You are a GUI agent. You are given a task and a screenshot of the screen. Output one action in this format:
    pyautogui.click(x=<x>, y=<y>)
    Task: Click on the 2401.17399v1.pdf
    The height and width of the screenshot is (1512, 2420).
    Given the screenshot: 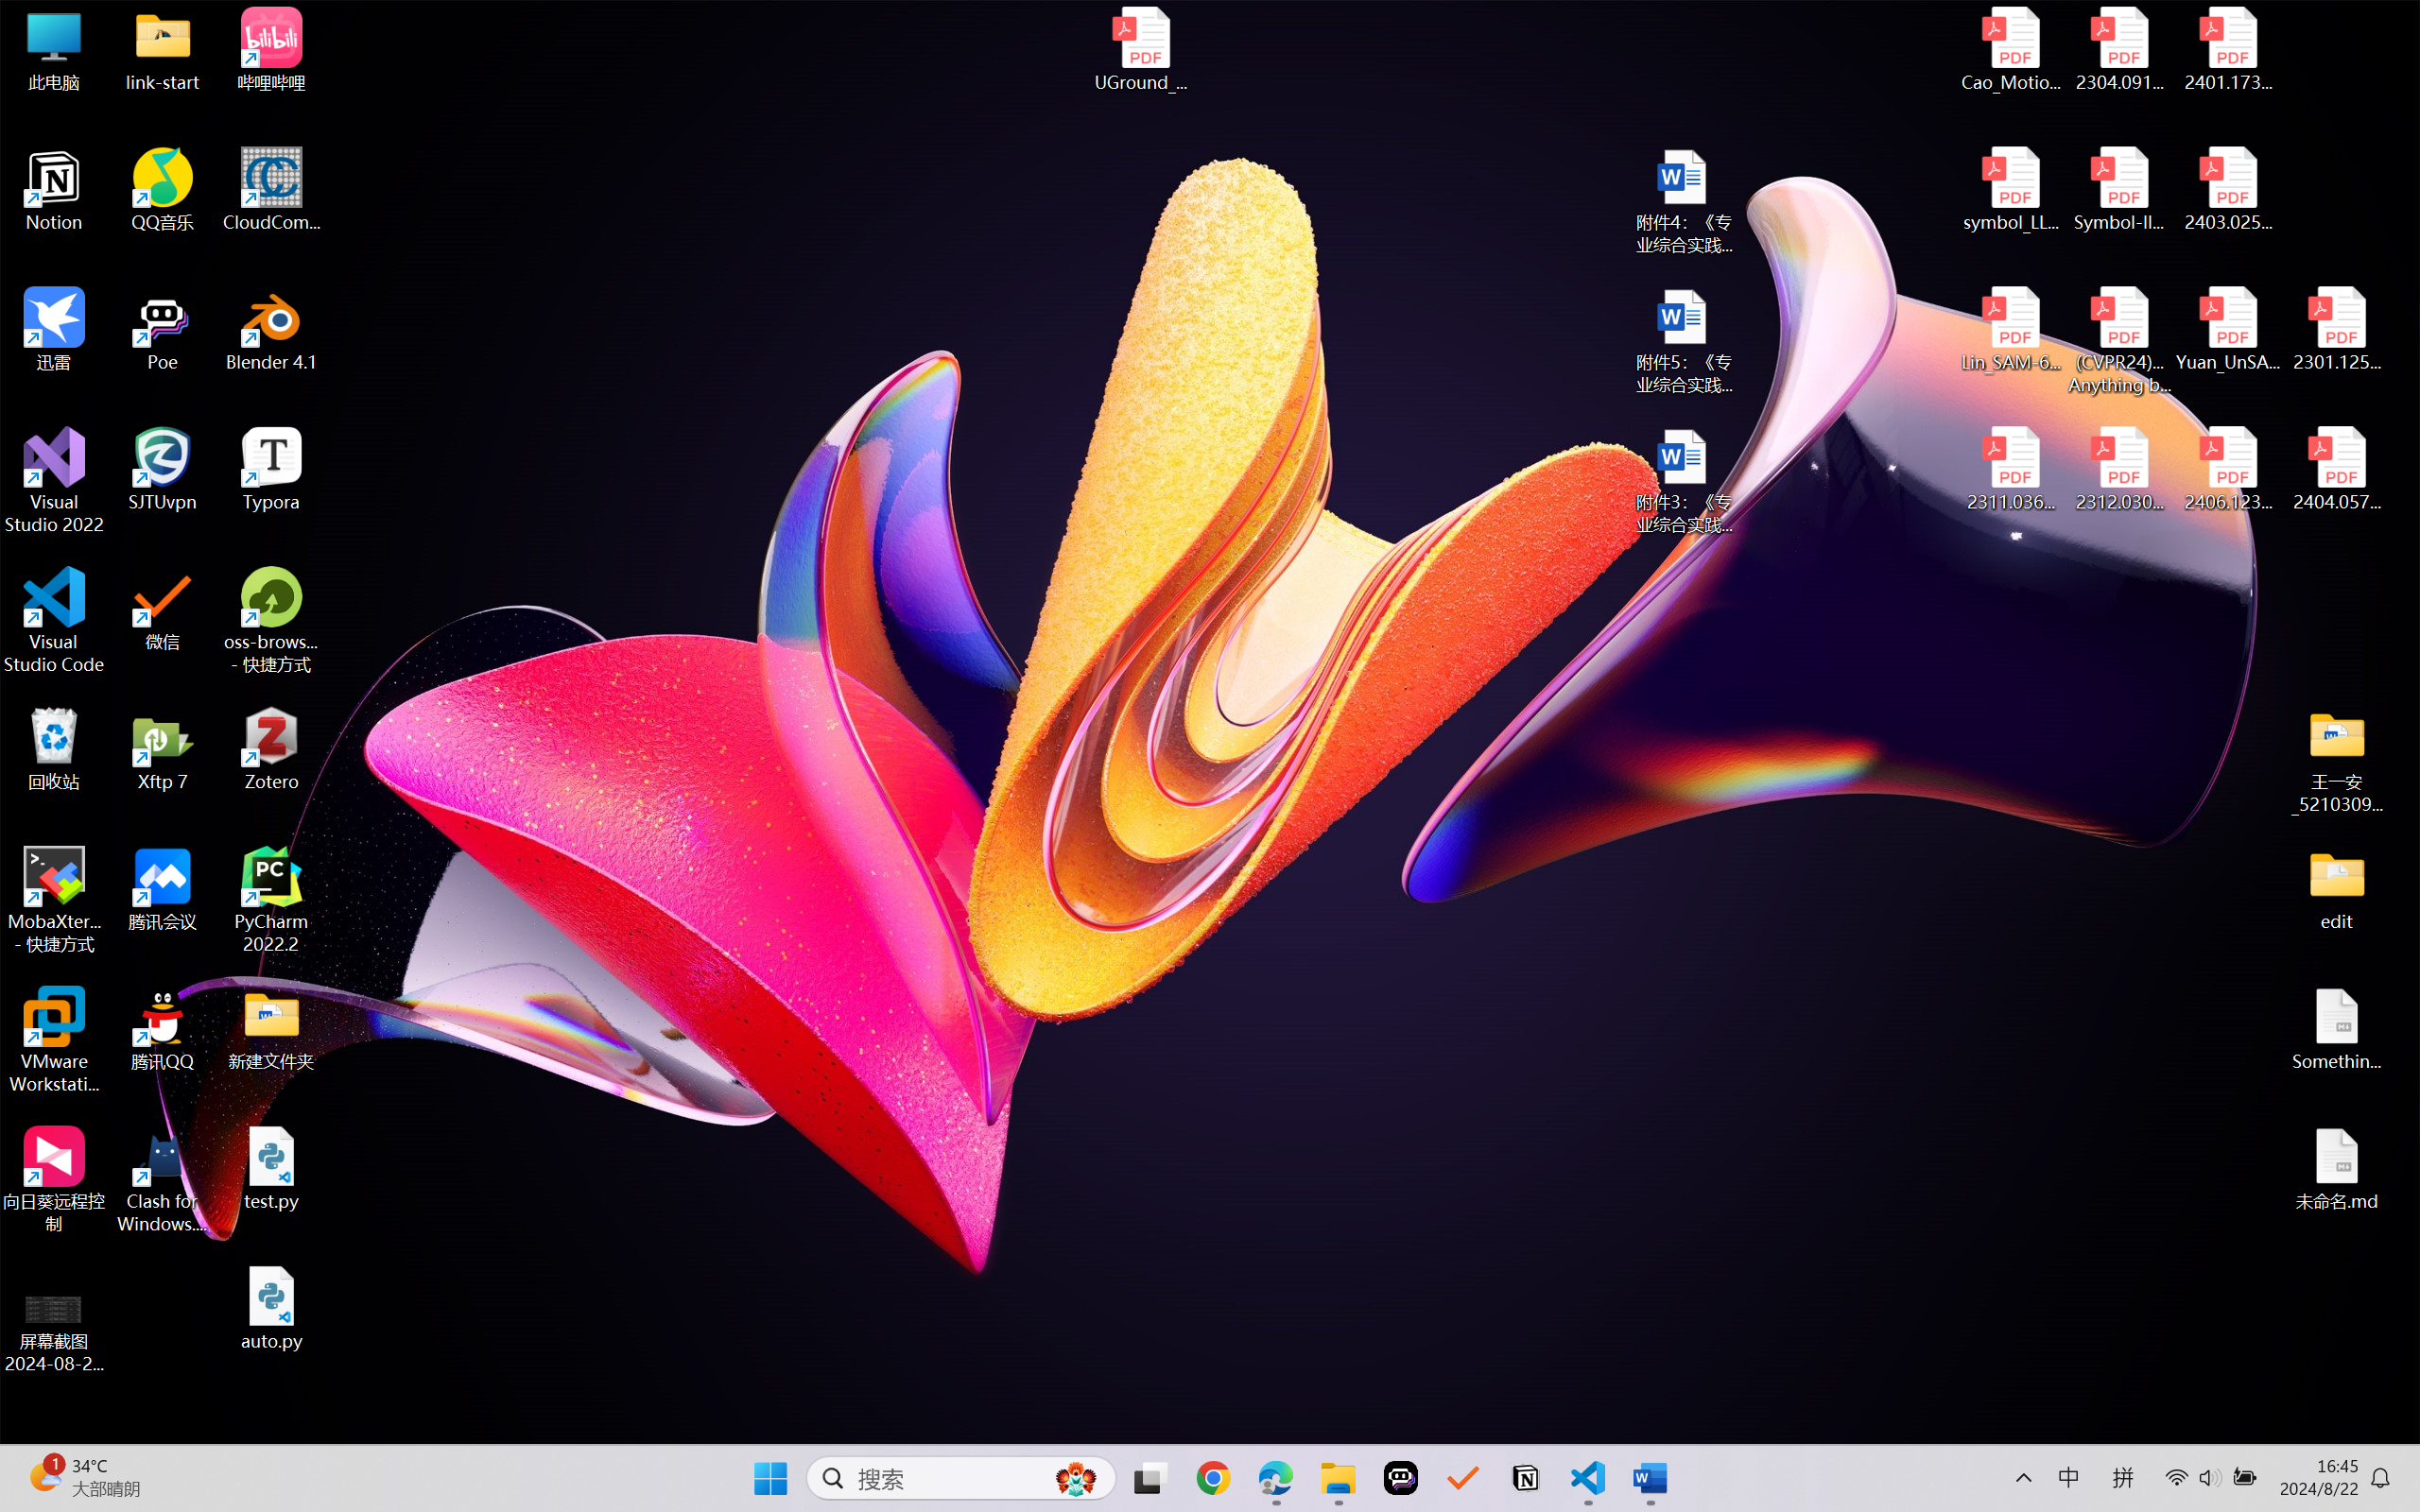 What is the action you would take?
    pyautogui.click(x=2227, y=49)
    